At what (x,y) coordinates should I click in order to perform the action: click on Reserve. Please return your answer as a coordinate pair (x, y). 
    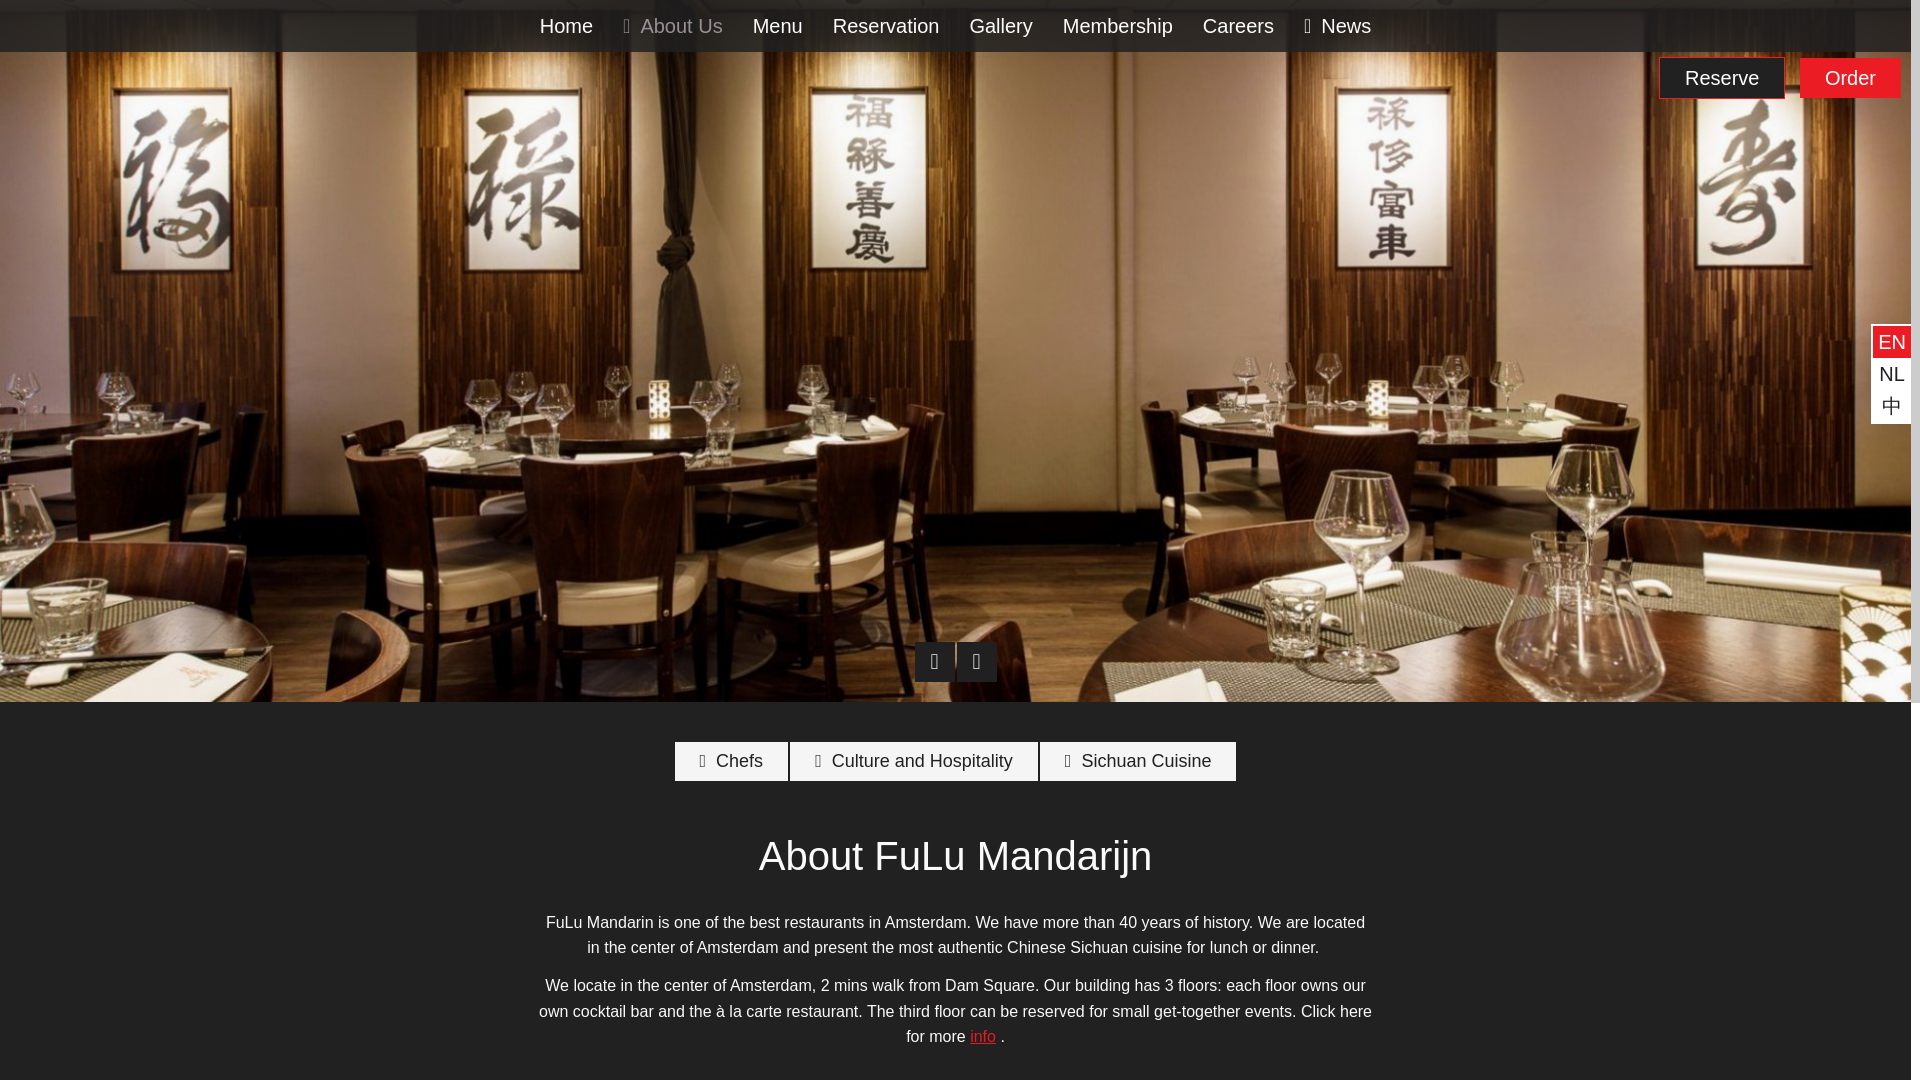
    Looking at the image, I should click on (1722, 78).